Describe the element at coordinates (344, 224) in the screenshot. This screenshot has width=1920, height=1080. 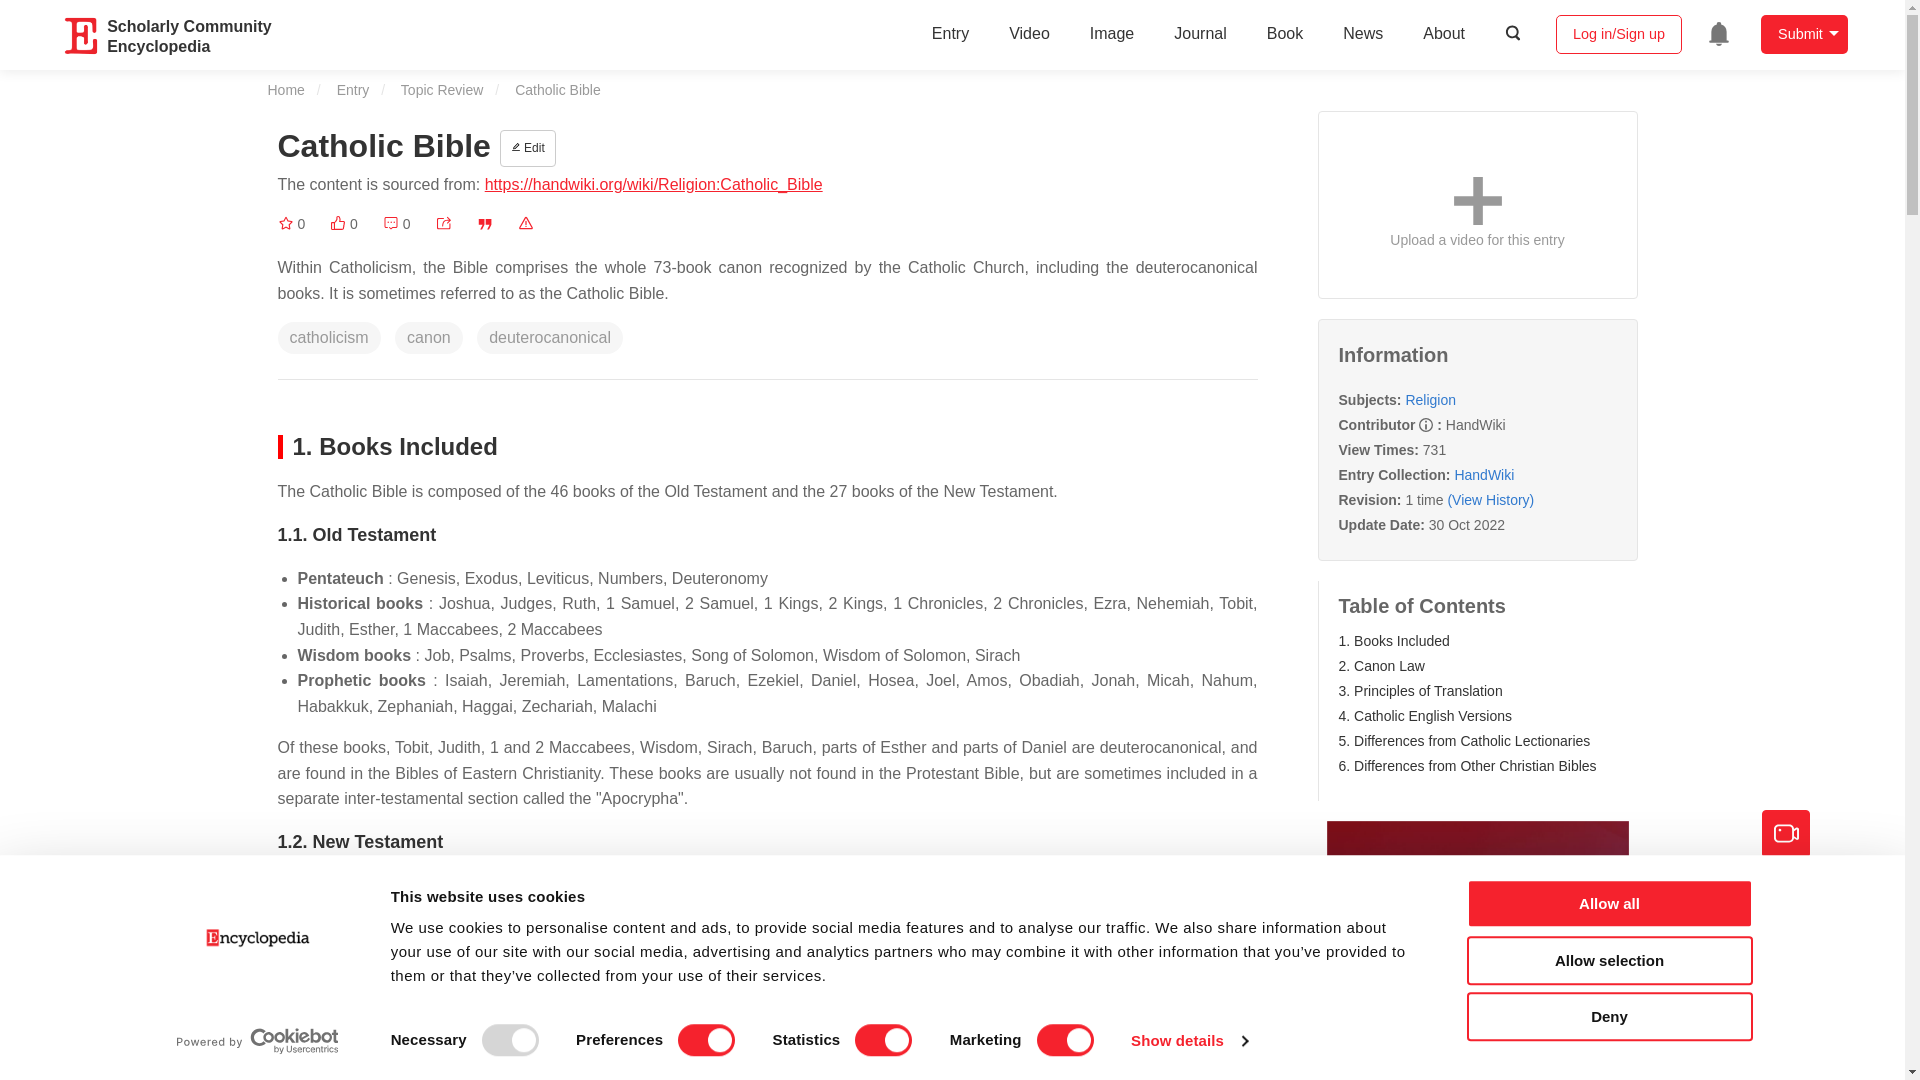
I see `Like` at that location.